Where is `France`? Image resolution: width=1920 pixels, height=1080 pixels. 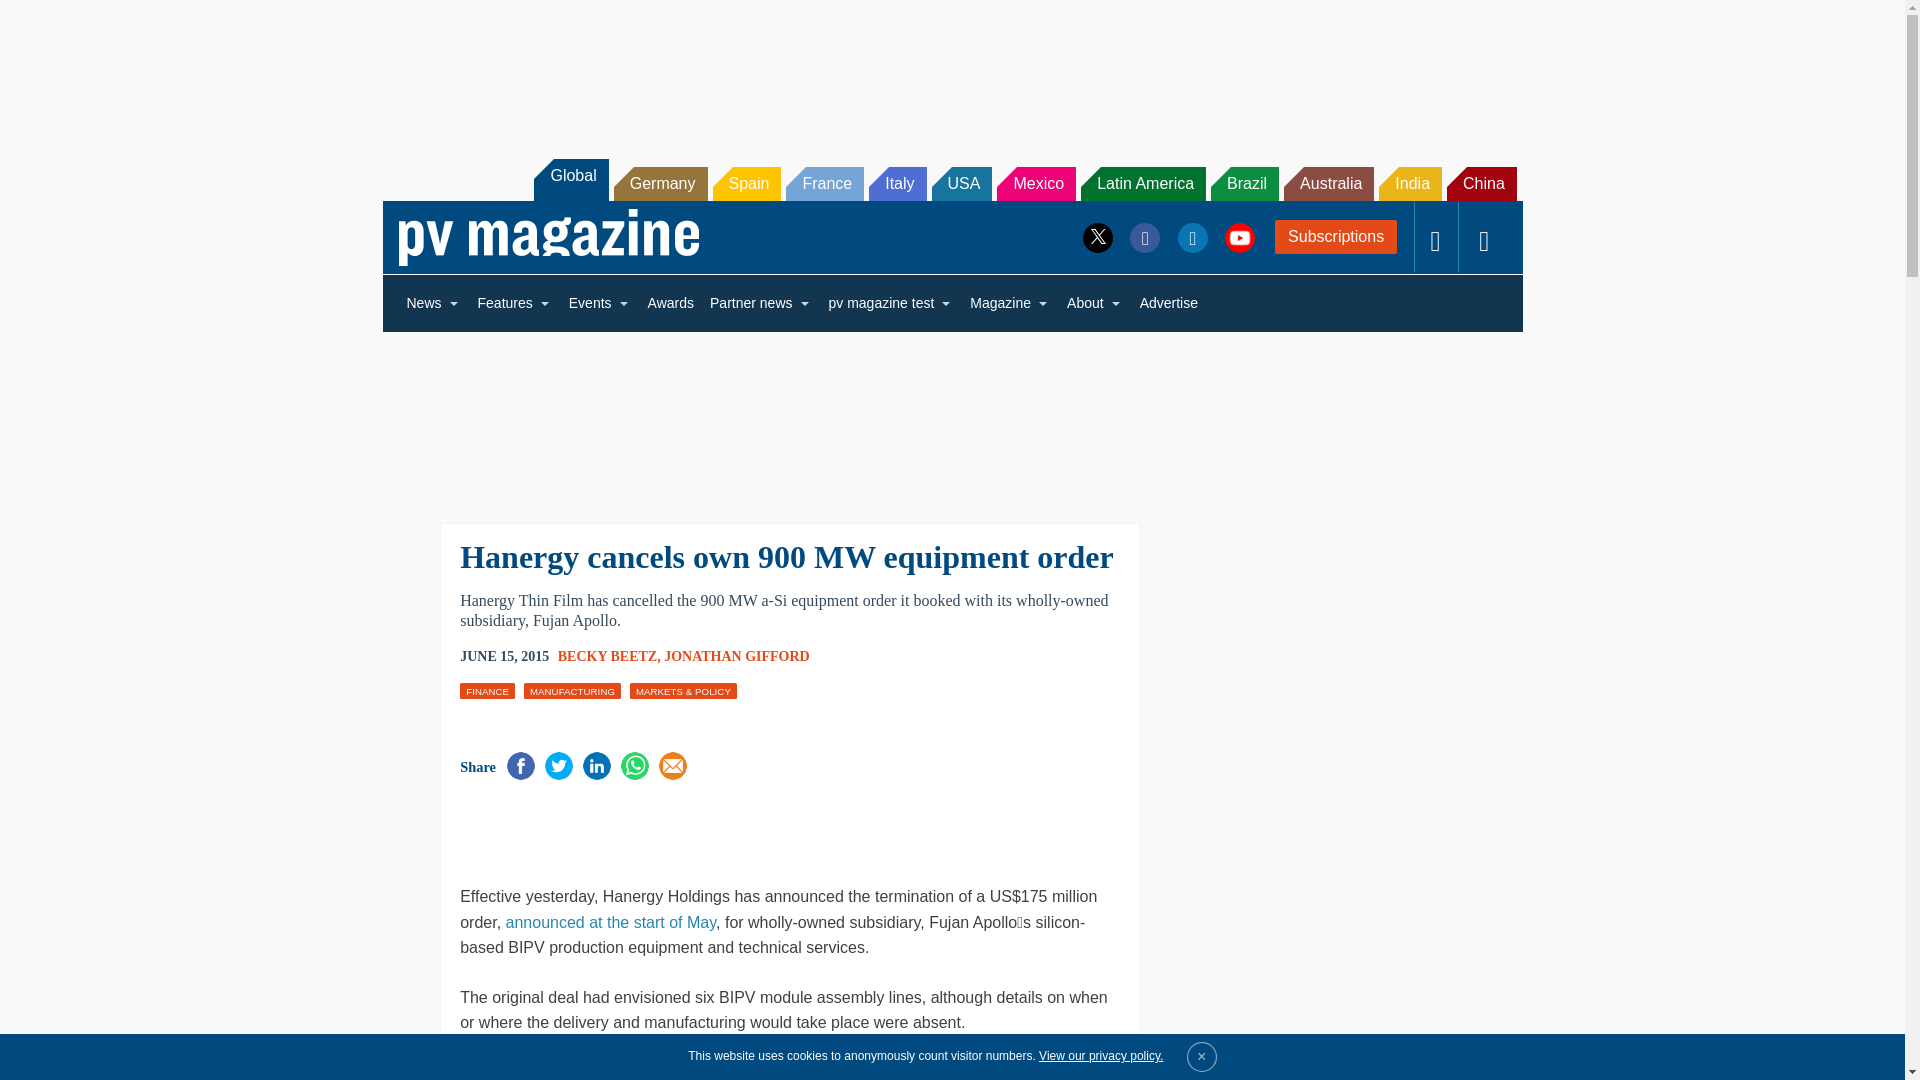
France is located at coordinates (824, 184).